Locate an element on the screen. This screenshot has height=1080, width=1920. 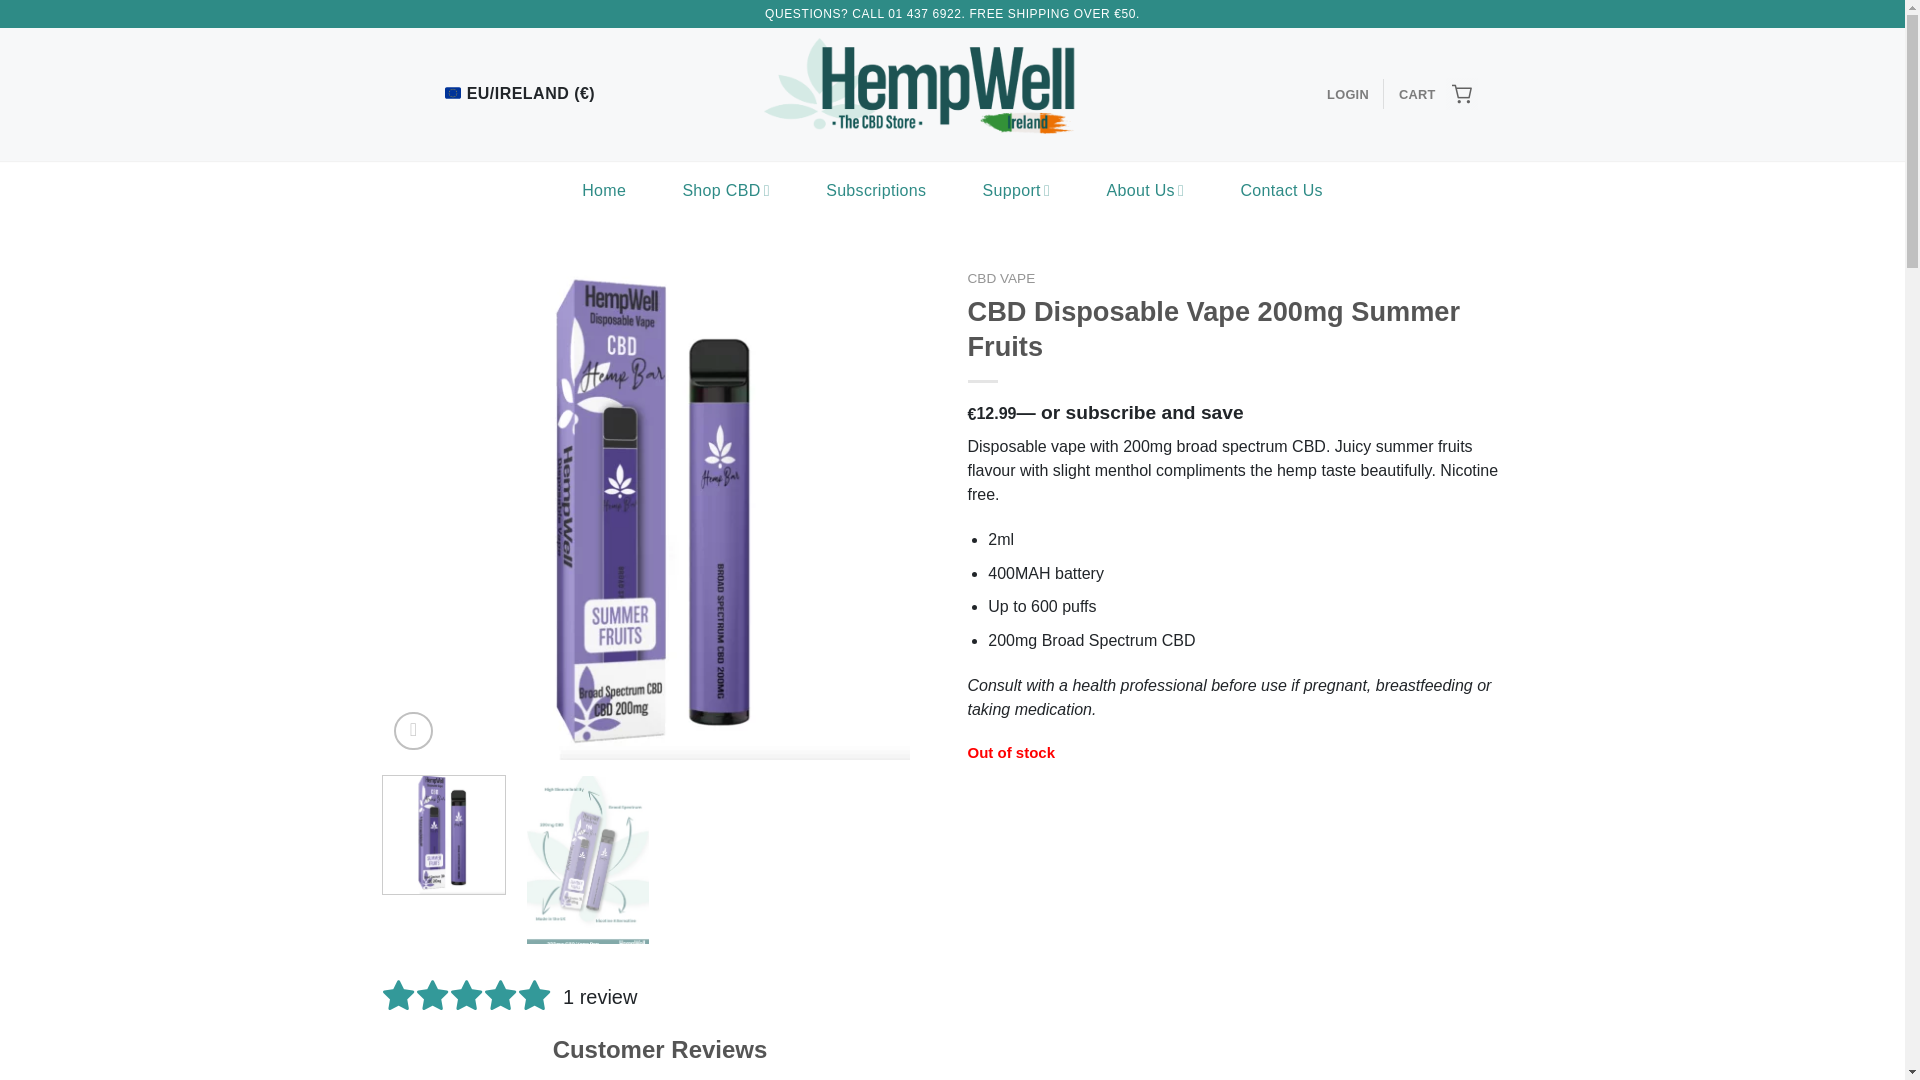
Support is located at coordinates (1016, 190).